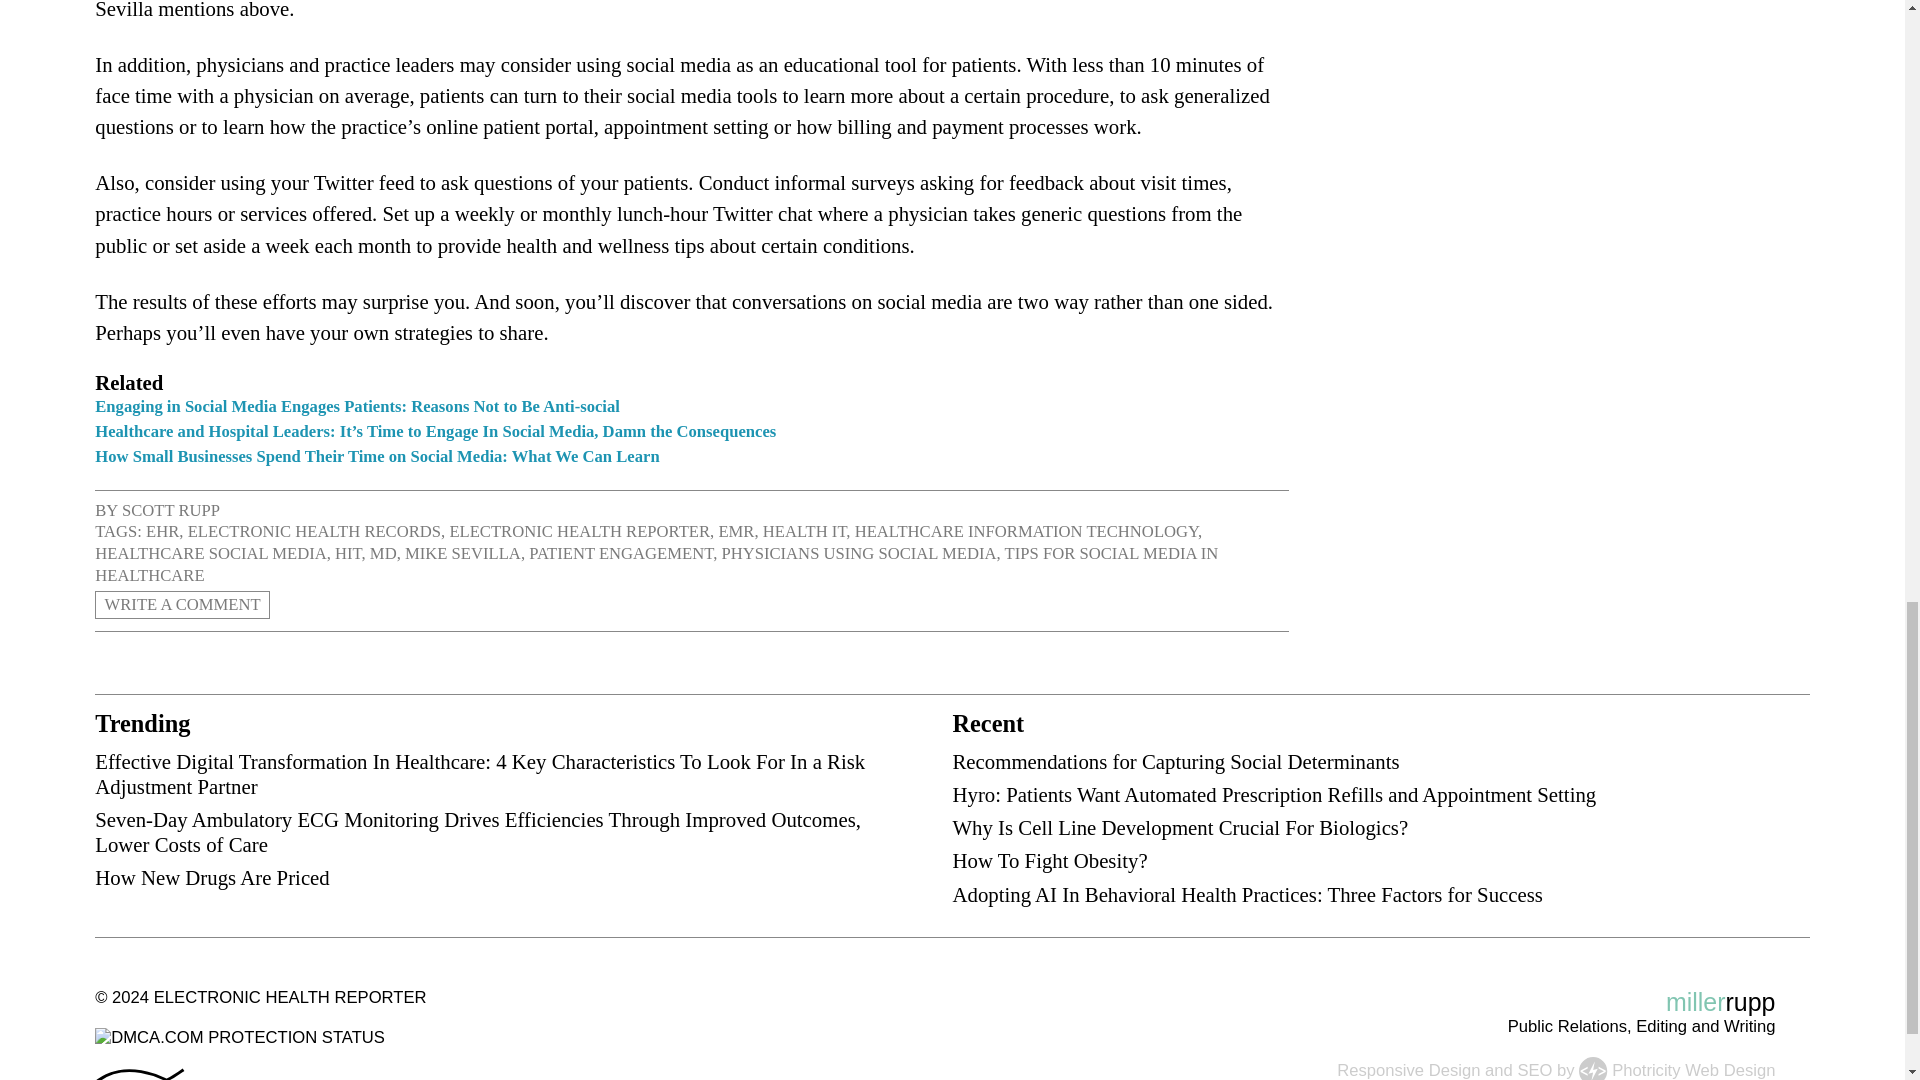 The height and width of the screenshot is (1080, 1920). I want to click on DMCA.com Protection Status, so click(240, 1037).